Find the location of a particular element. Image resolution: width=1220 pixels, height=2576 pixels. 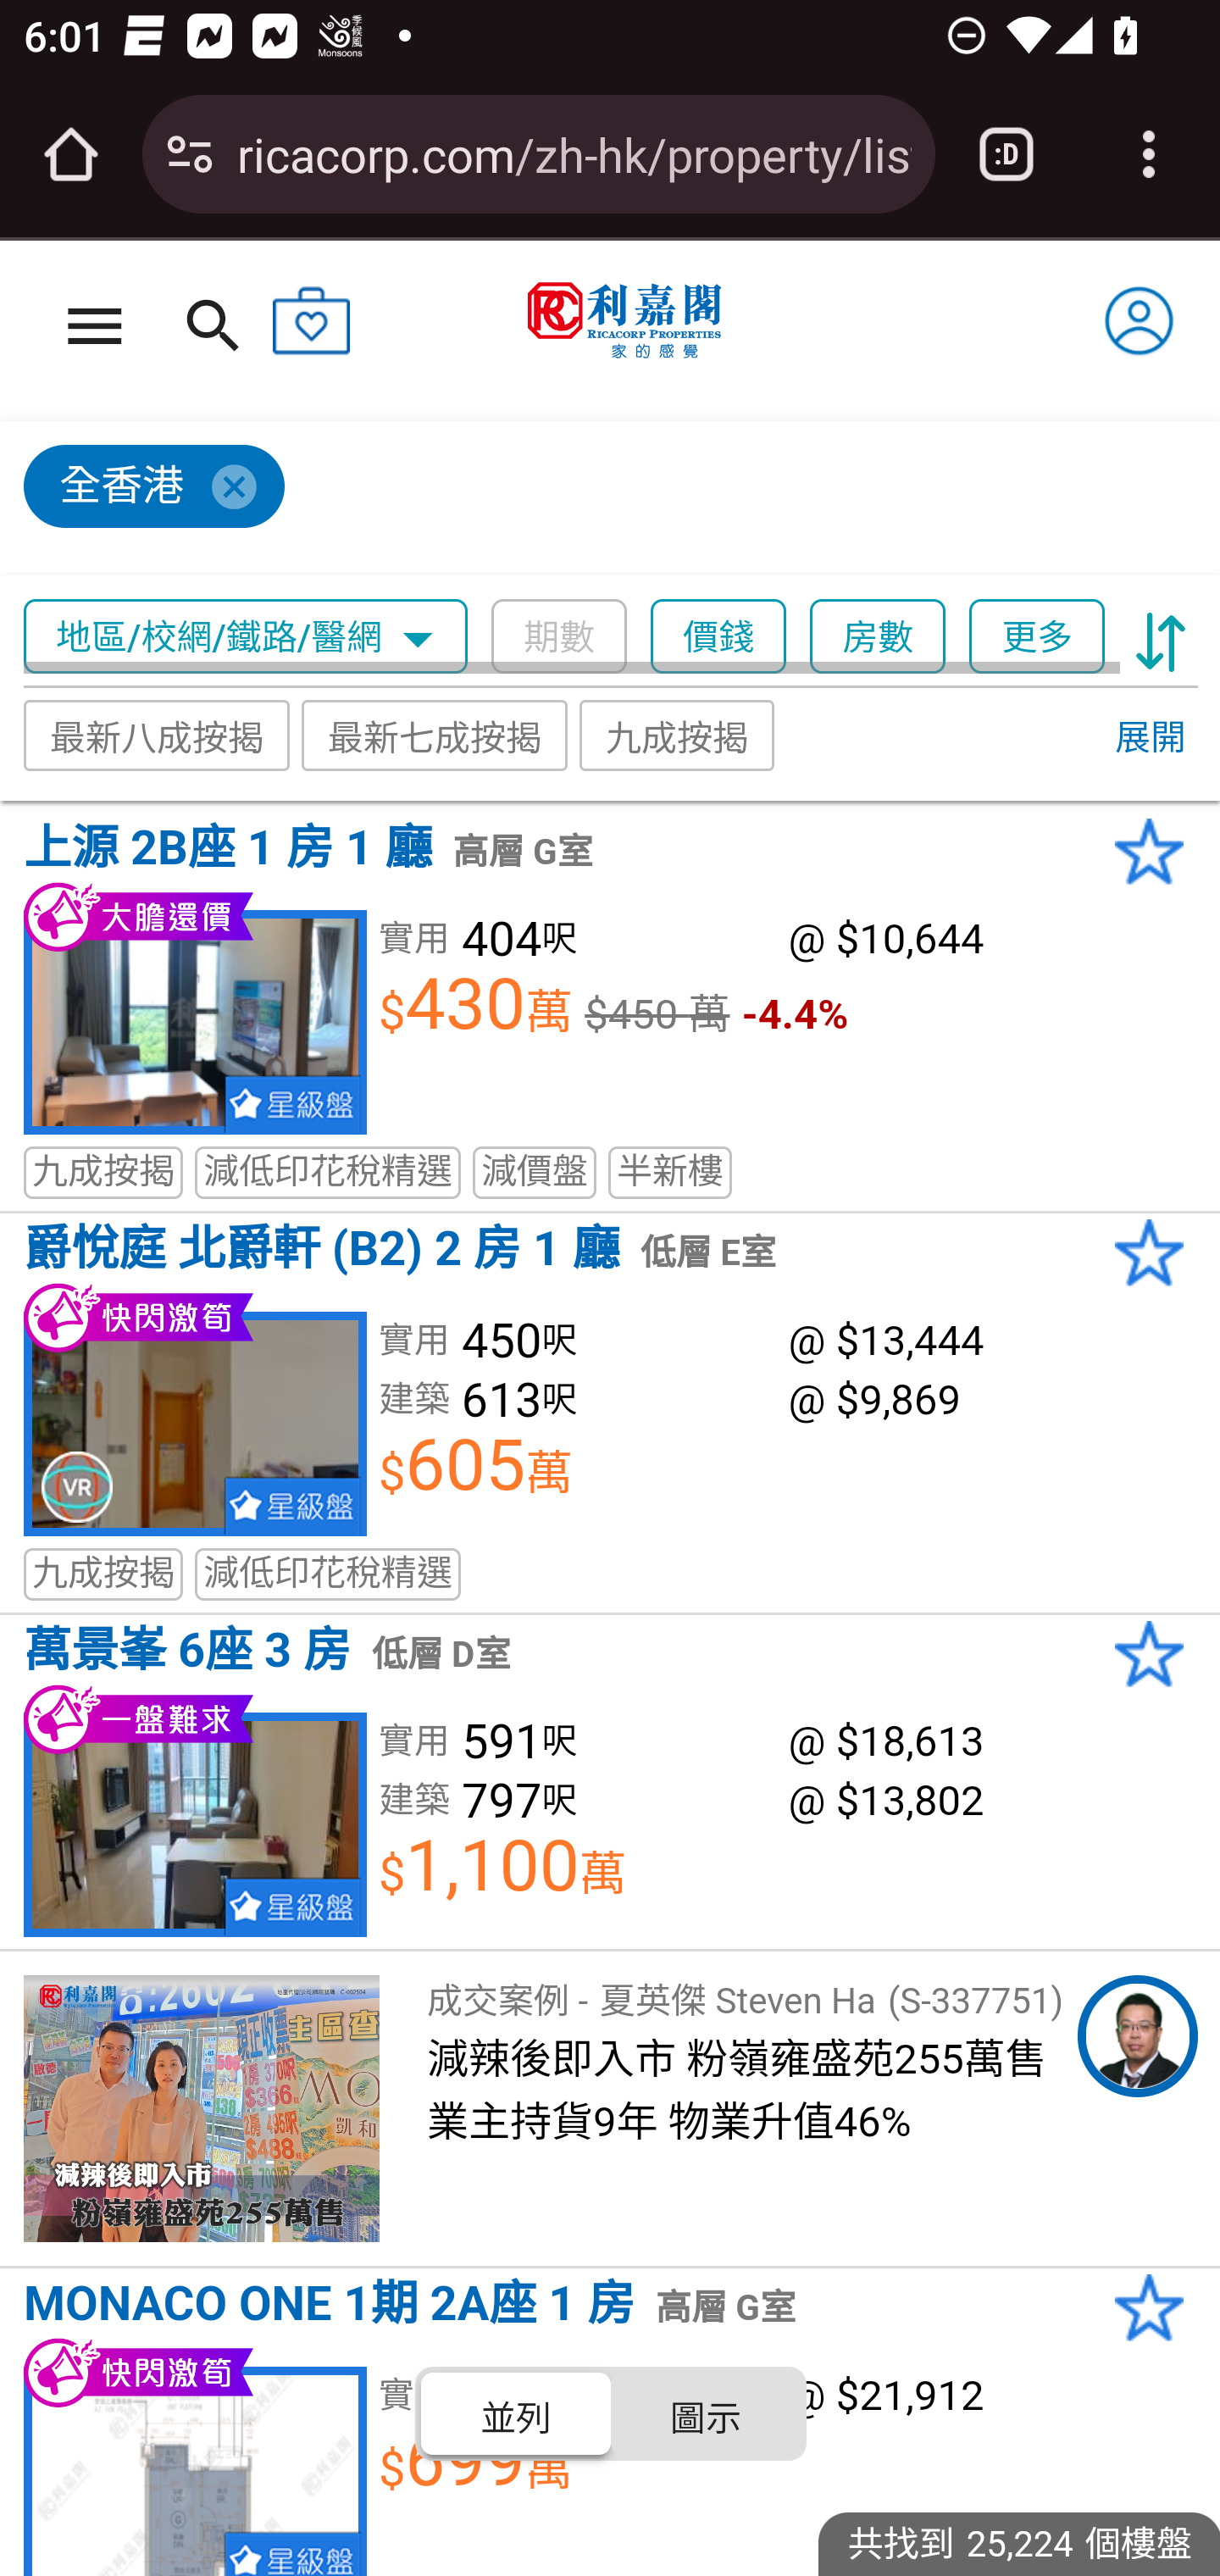

ricacorp.com/zh-hk/property/list/buy is located at coordinates (574, 153).